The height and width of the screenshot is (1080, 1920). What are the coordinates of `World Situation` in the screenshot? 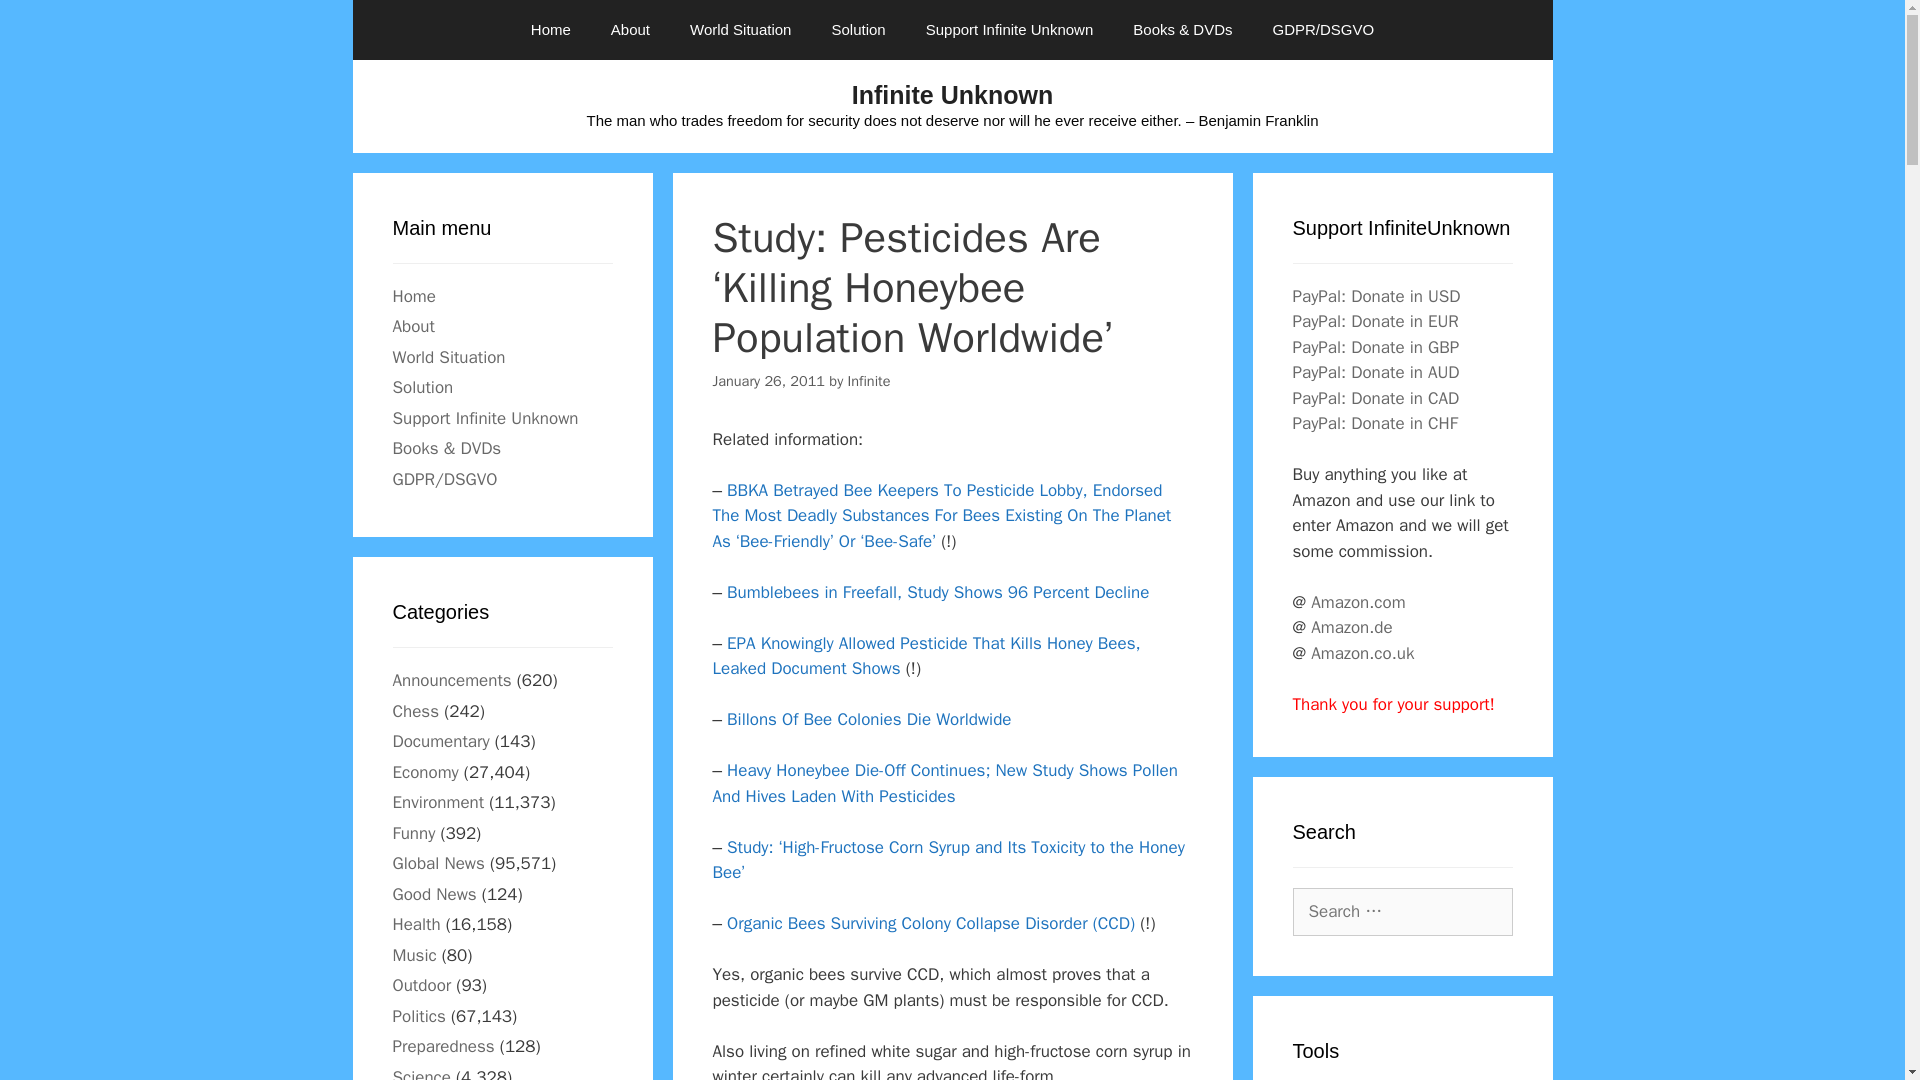 It's located at (740, 30).